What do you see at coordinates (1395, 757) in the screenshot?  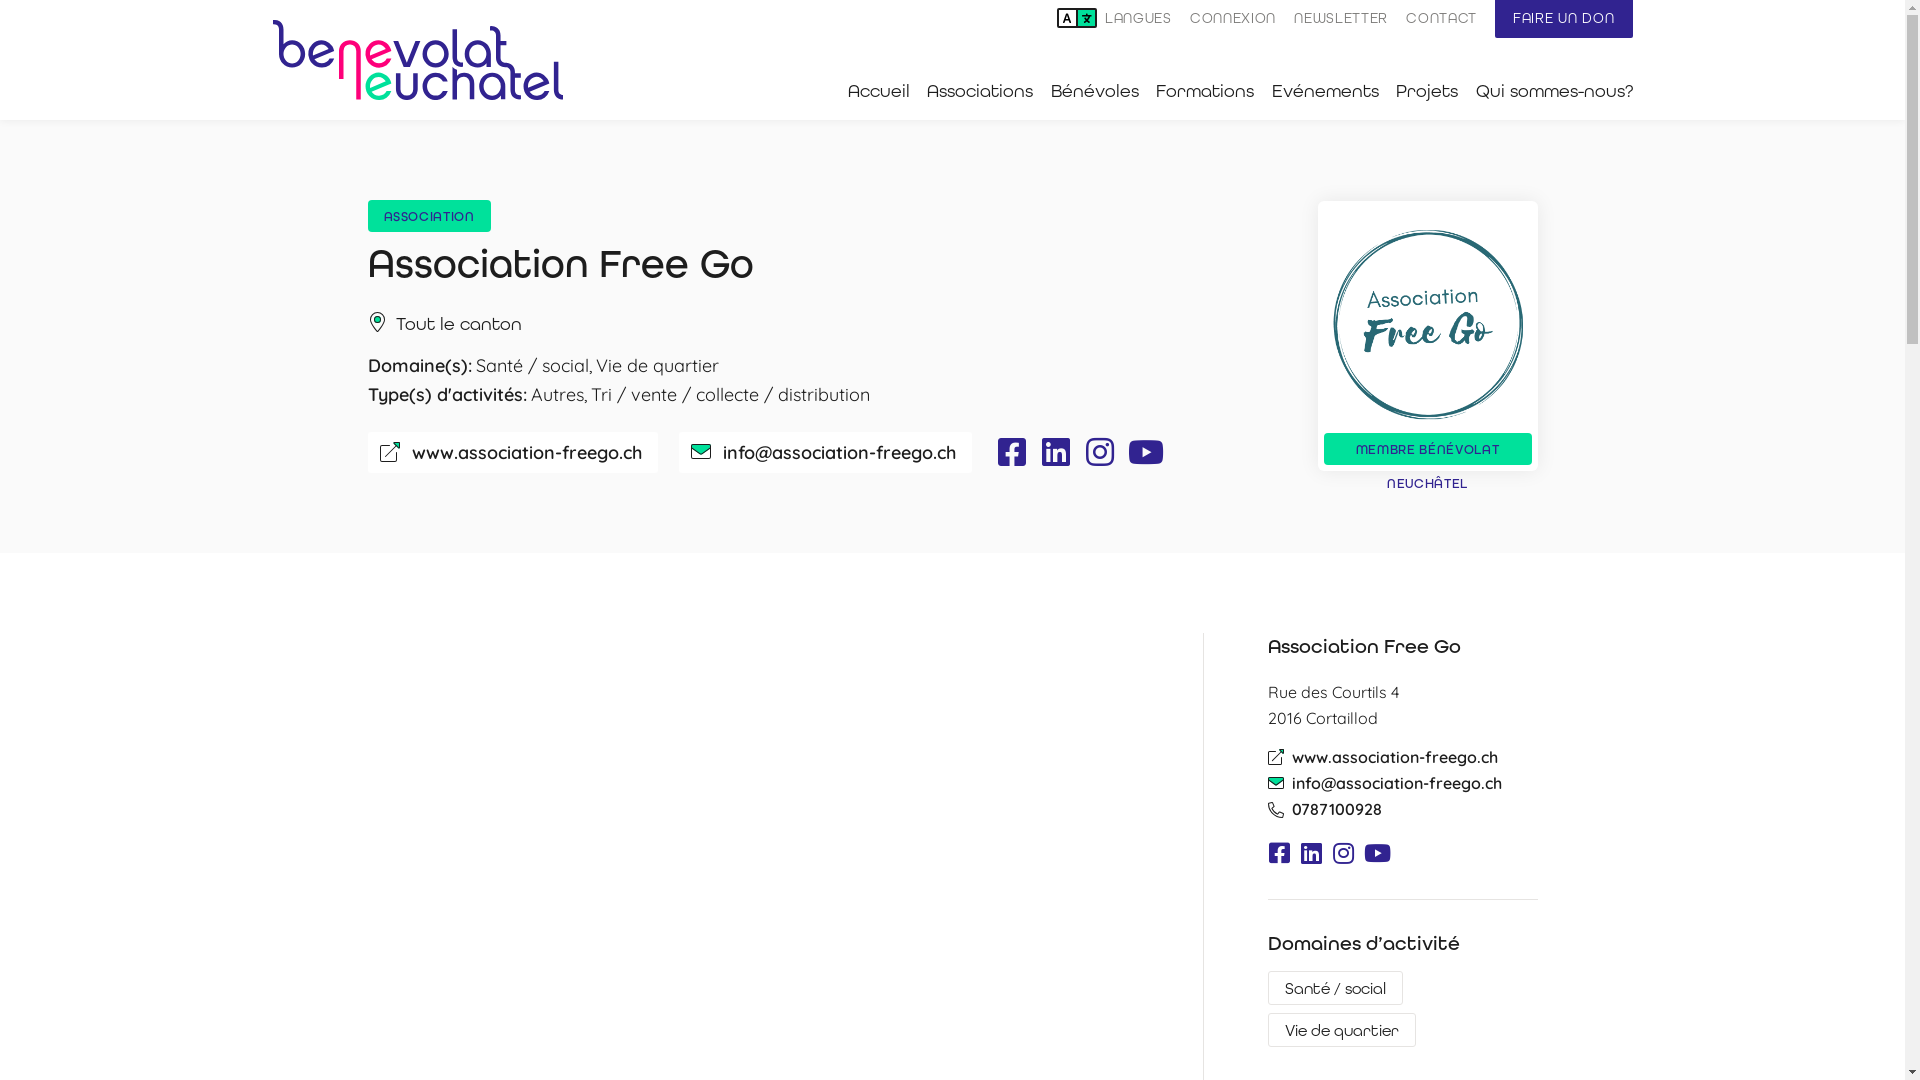 I see `www.association-freego.ch` at bounding box center [1395, 757].